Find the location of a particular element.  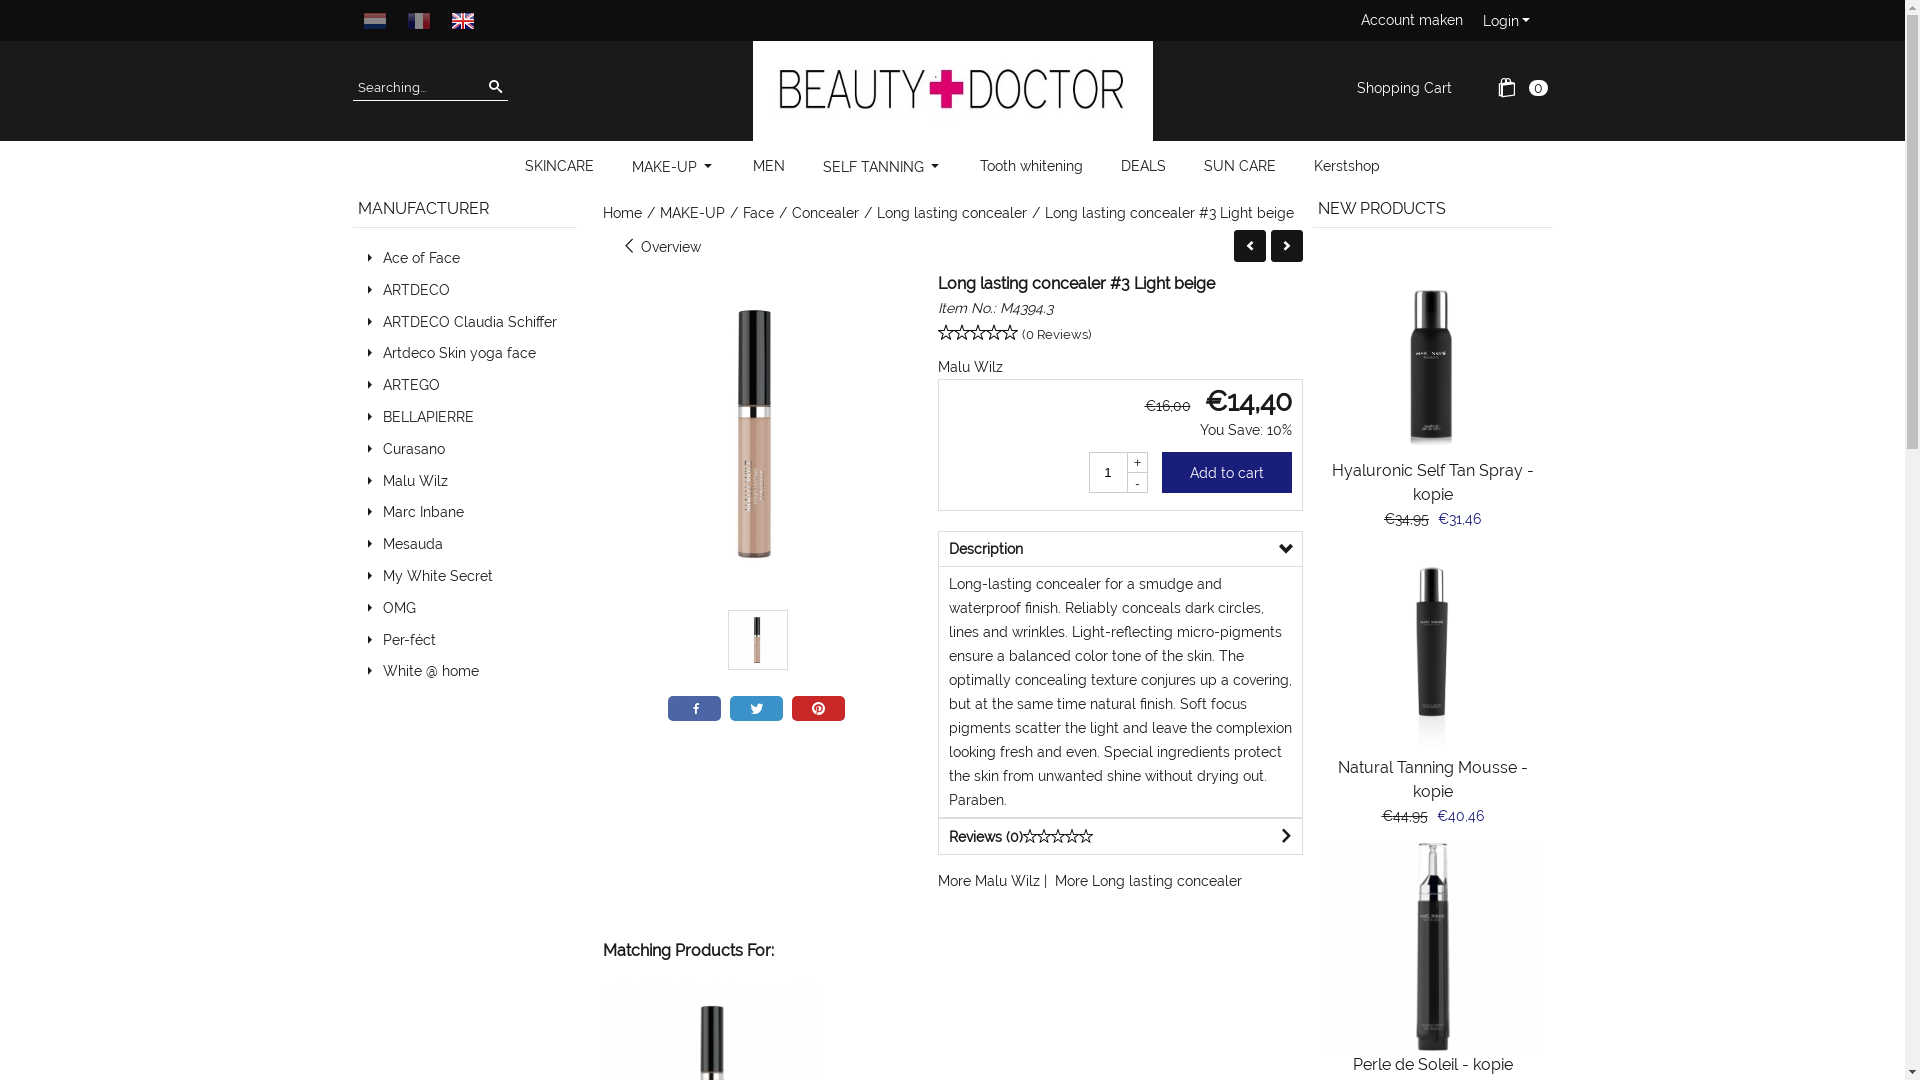

More Long lasting concealer is located at coordinates (1148, 881).